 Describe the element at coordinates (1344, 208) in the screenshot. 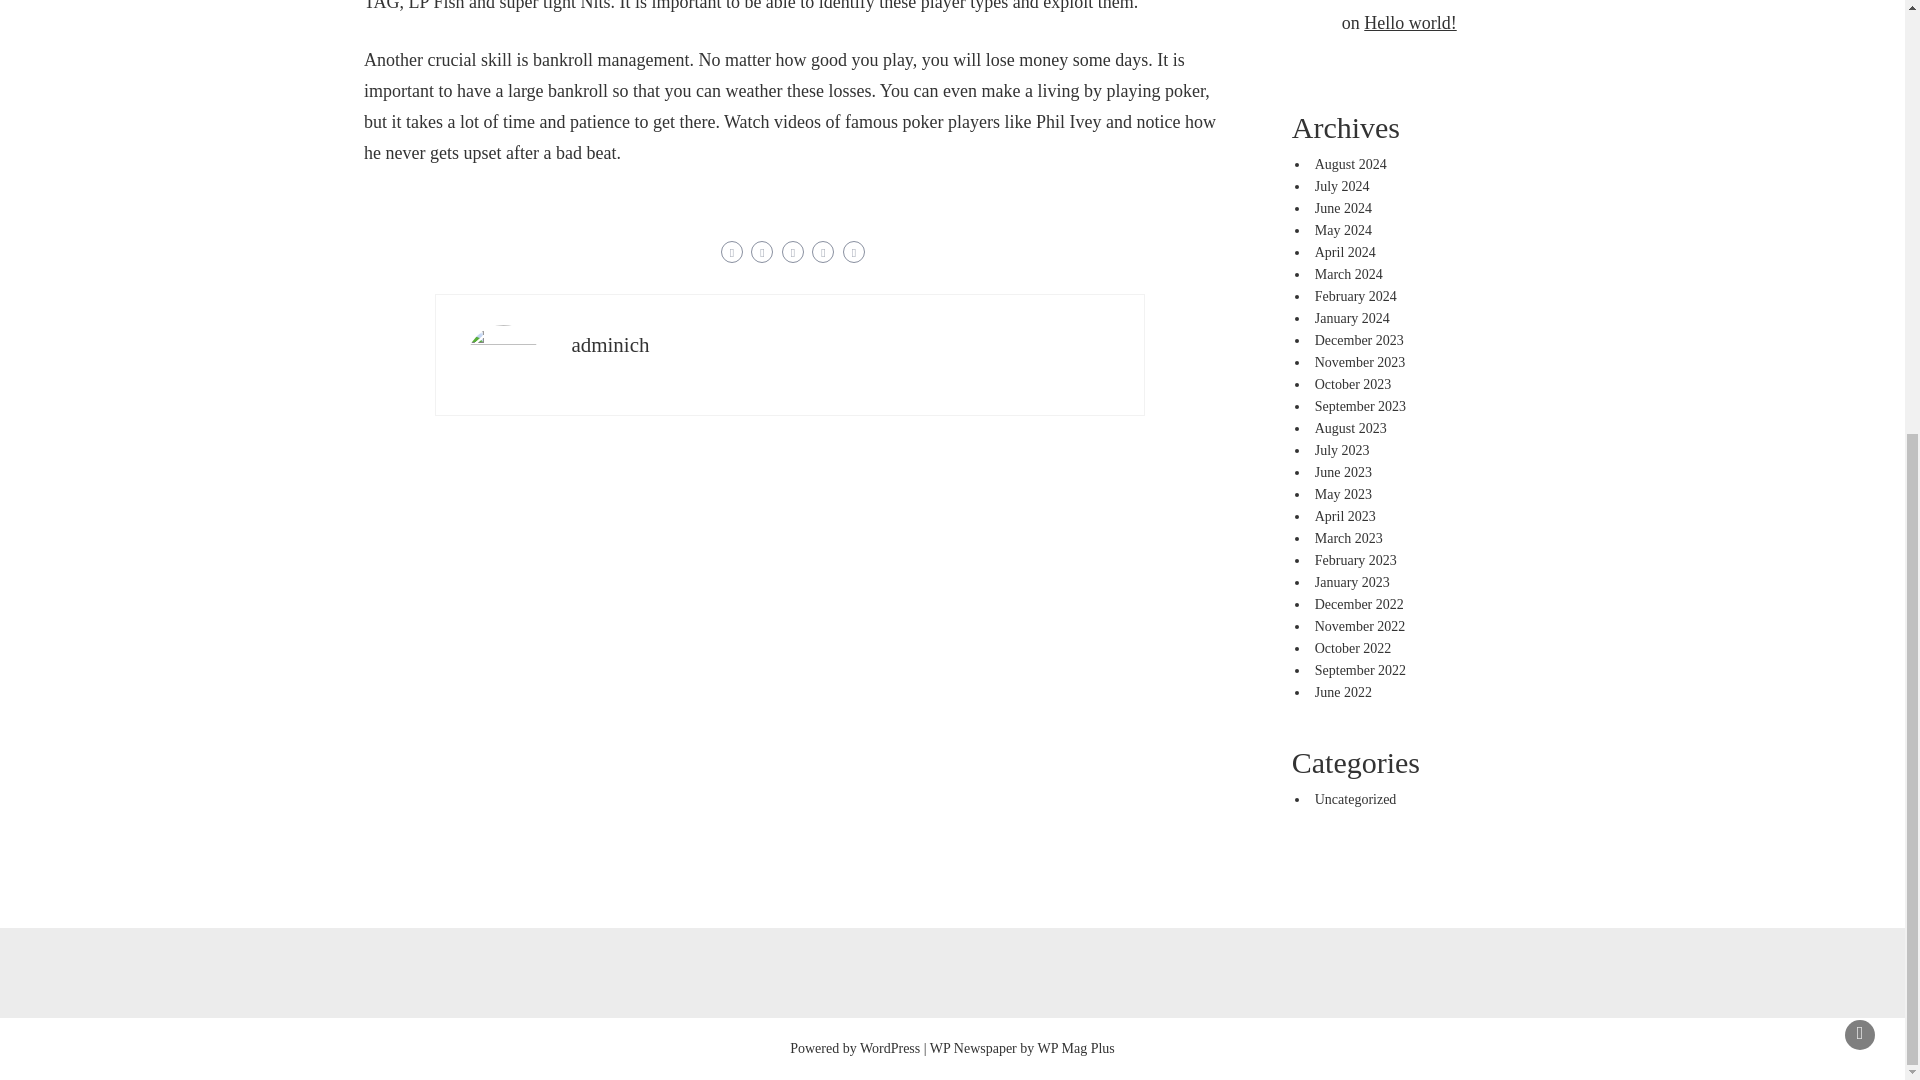

I see `June 2024` at that location.